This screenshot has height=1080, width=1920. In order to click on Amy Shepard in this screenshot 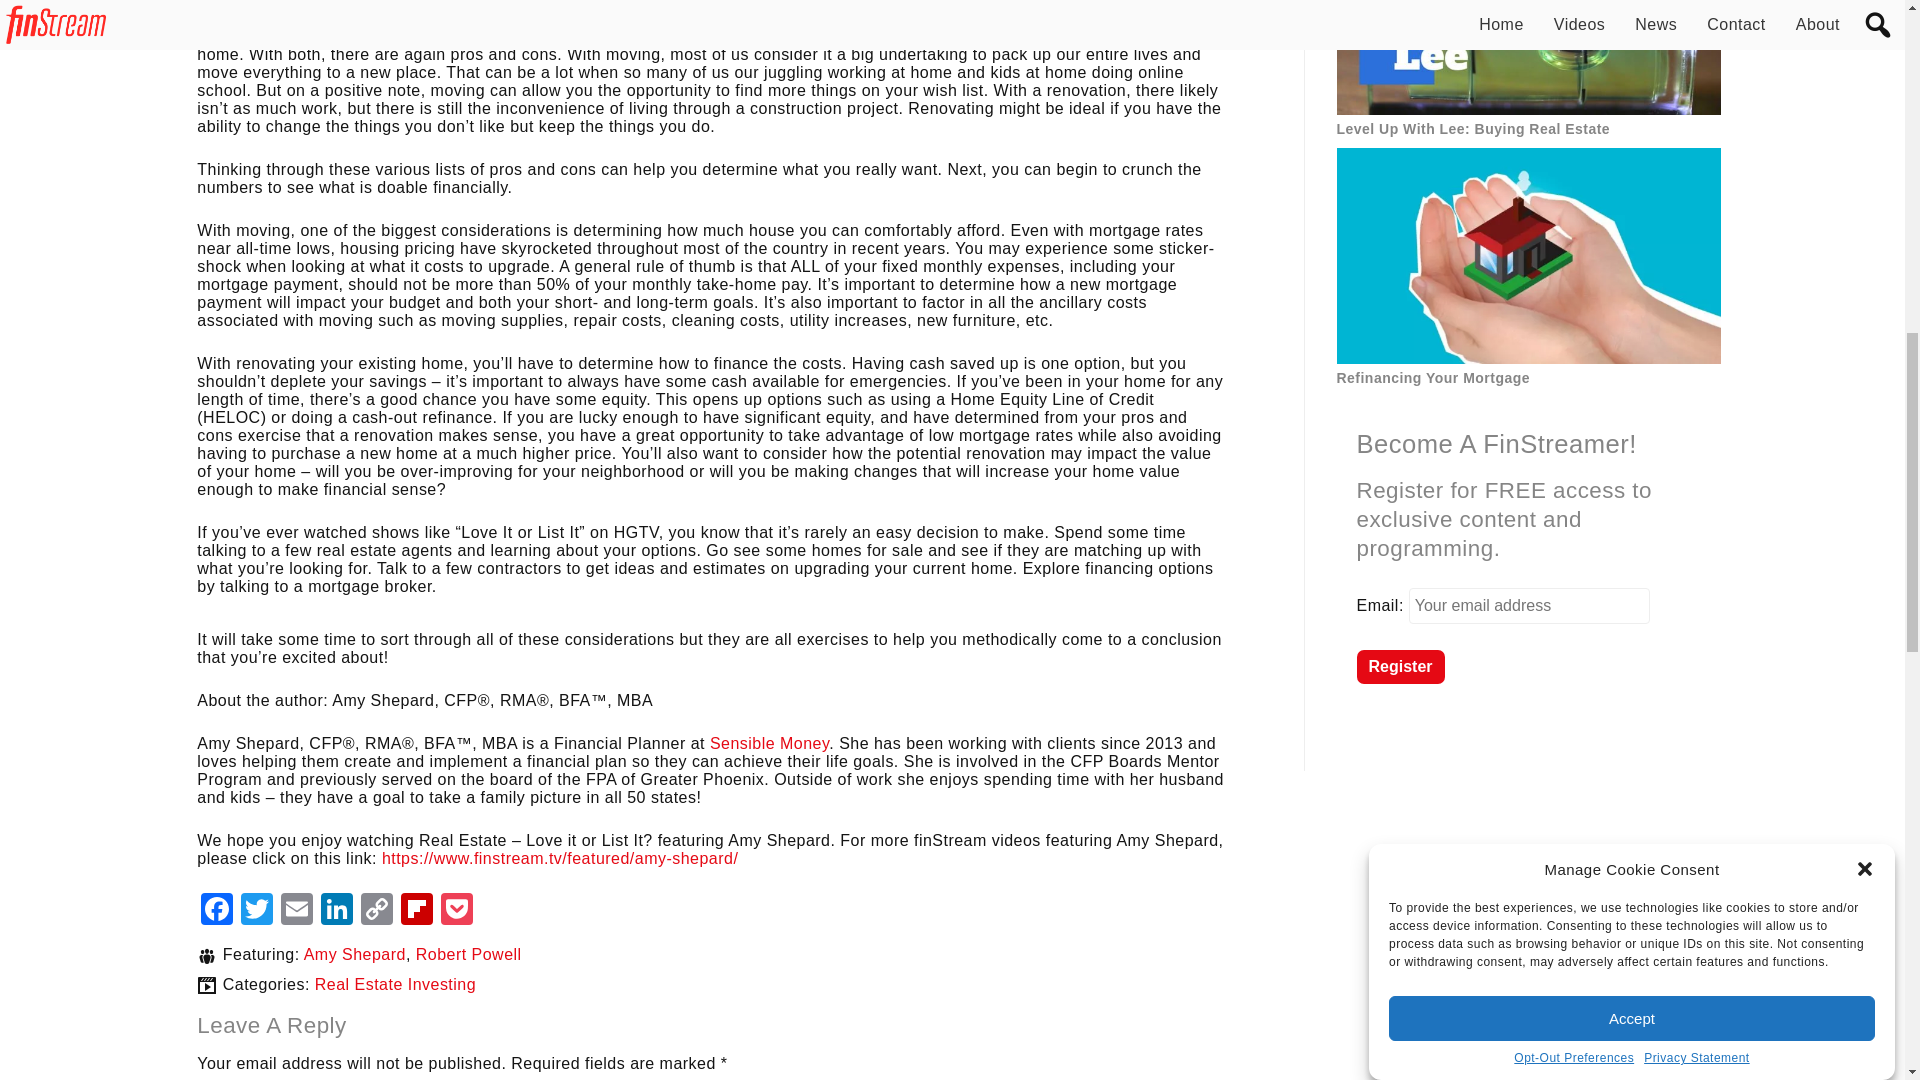, I will do `click(354, 954)`.